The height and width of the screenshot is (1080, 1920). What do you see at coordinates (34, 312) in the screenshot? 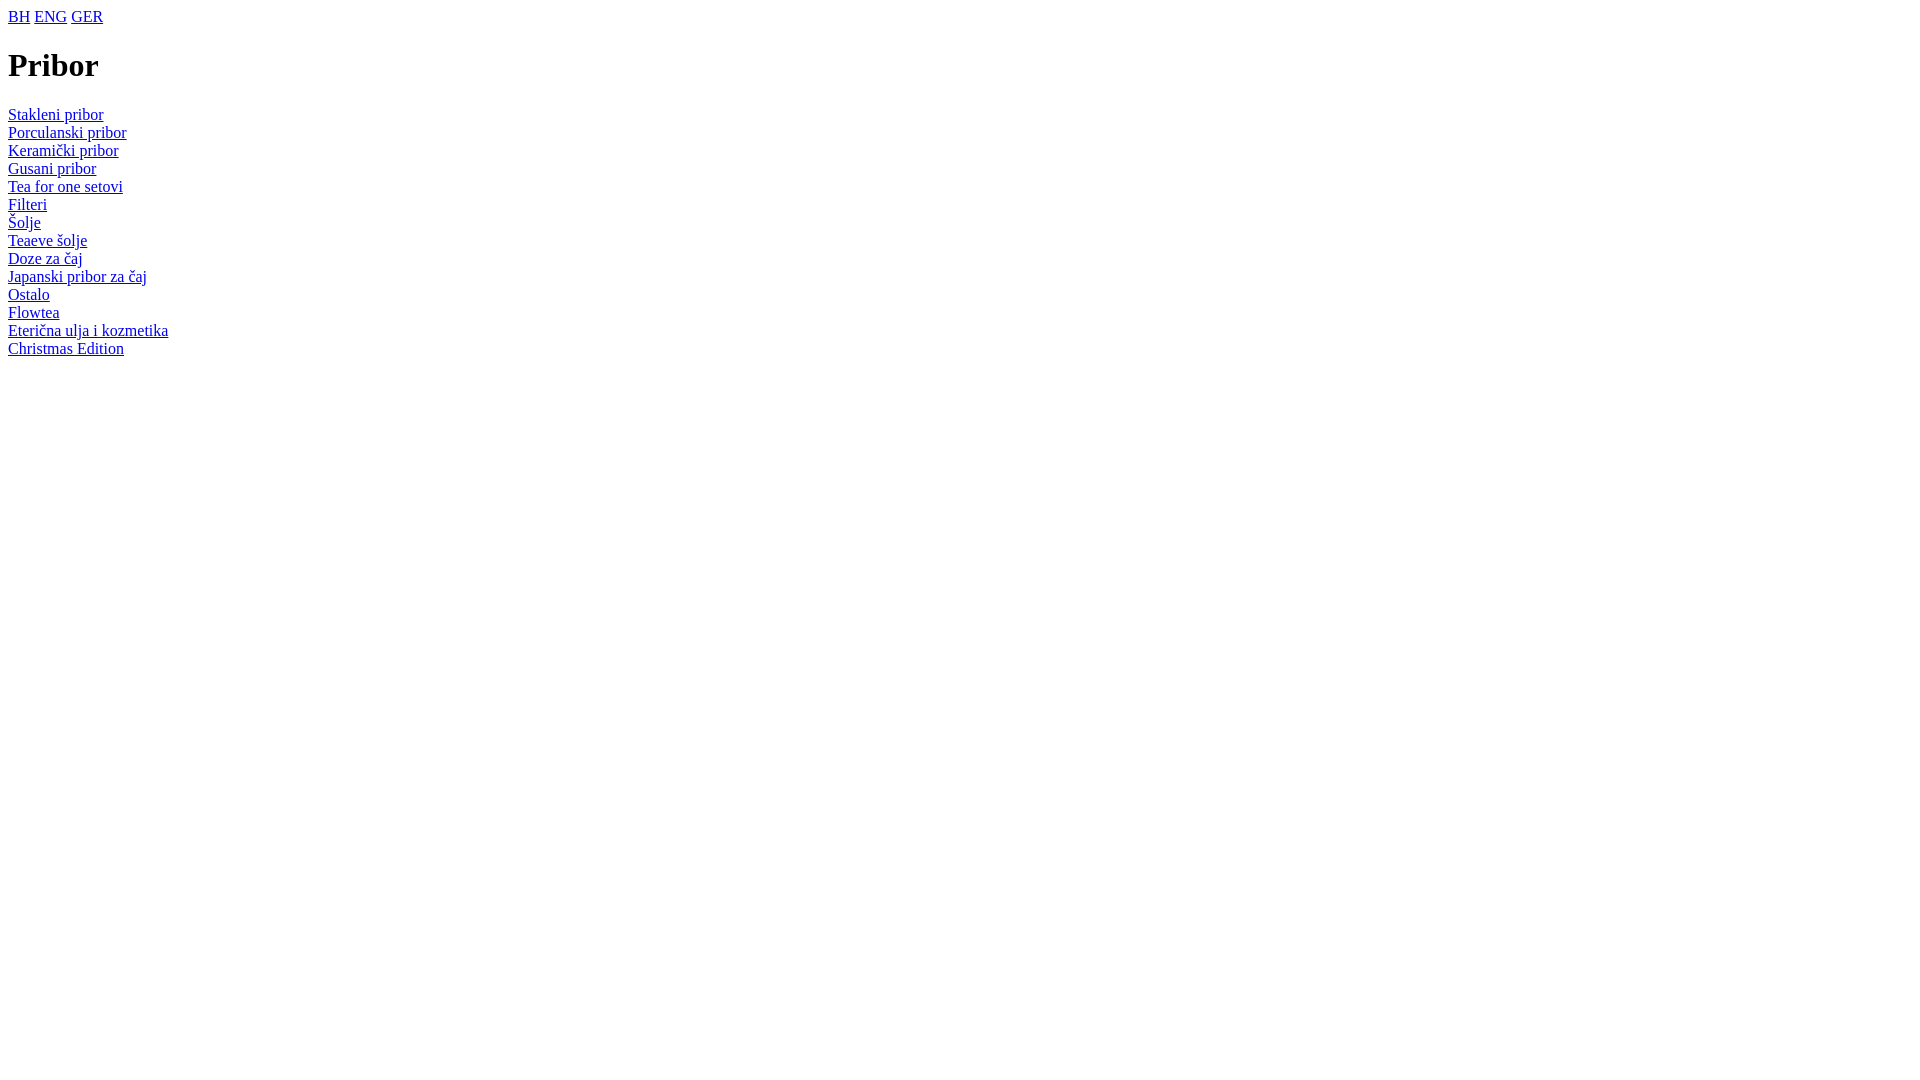
I see `Flowtea` at bounding box center [34, 312].